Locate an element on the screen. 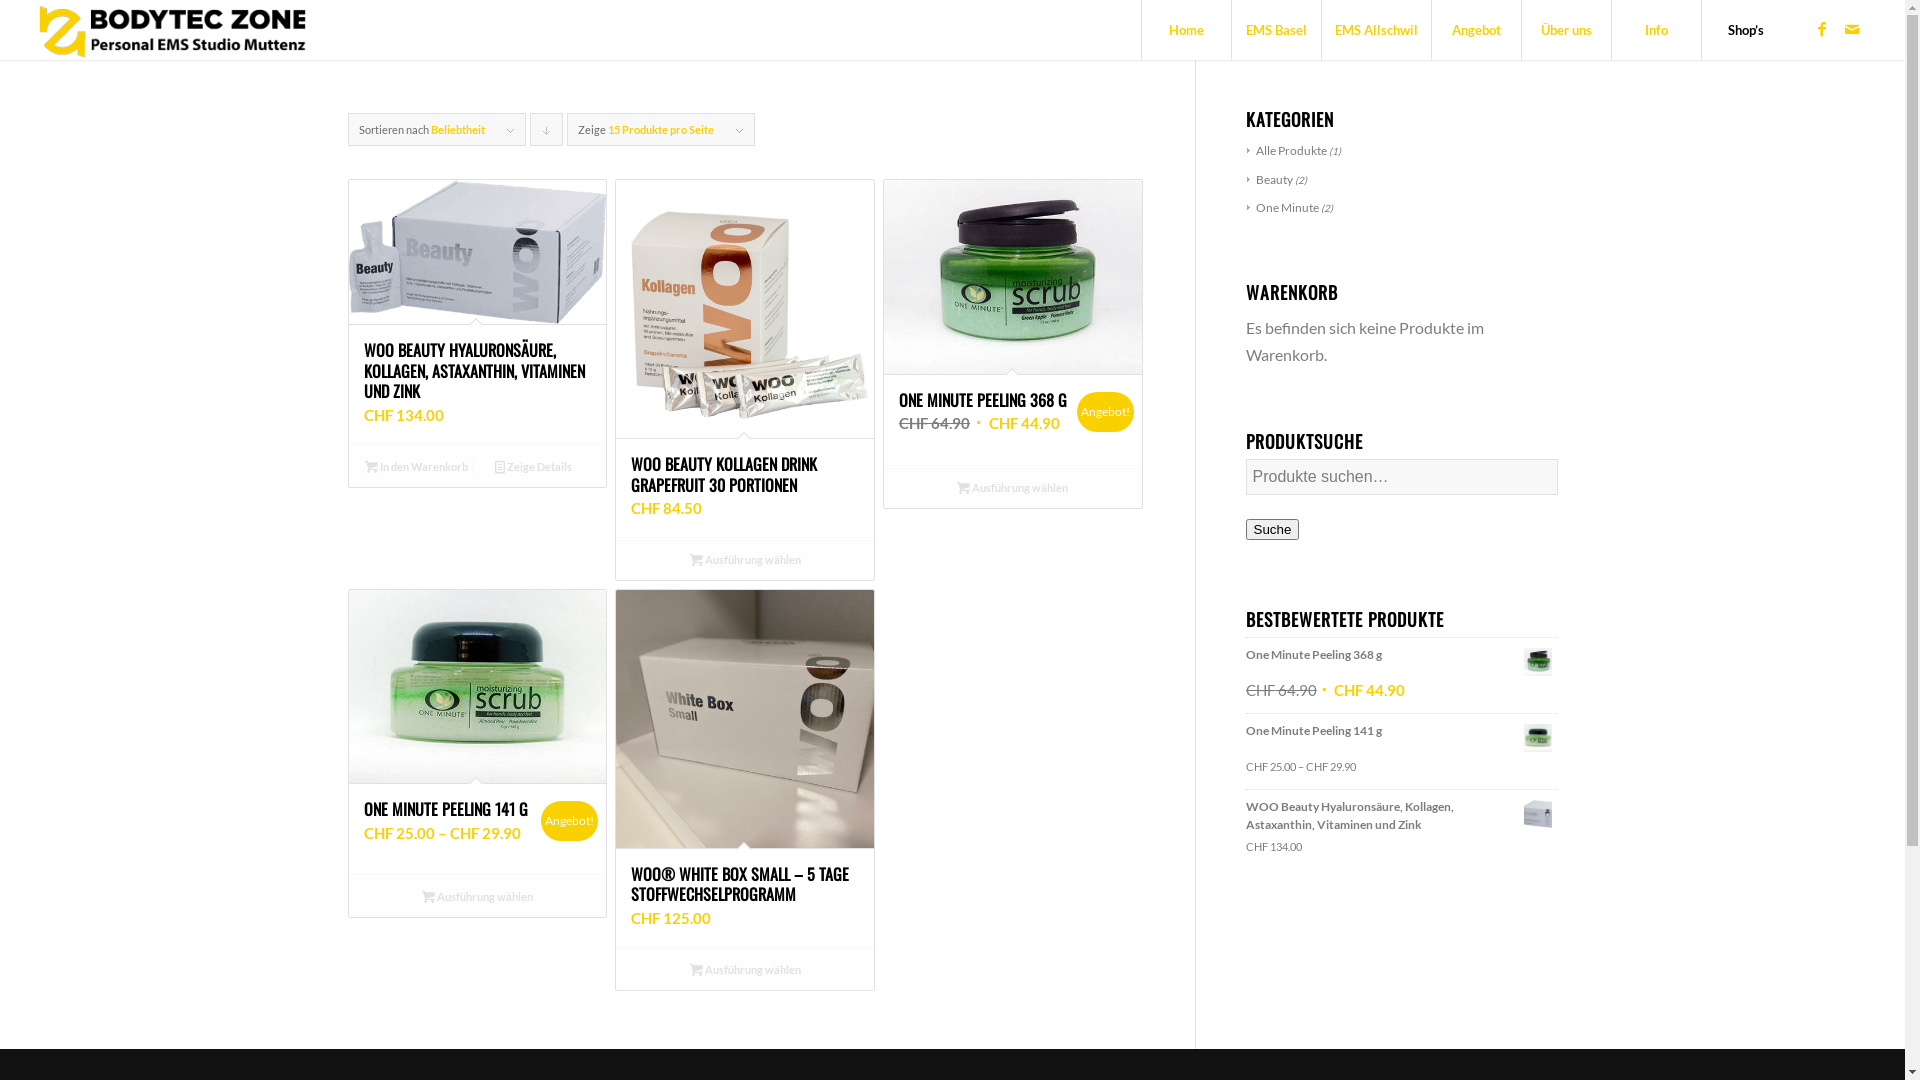  In den Warenkorb is located at coordinates (416, 465).